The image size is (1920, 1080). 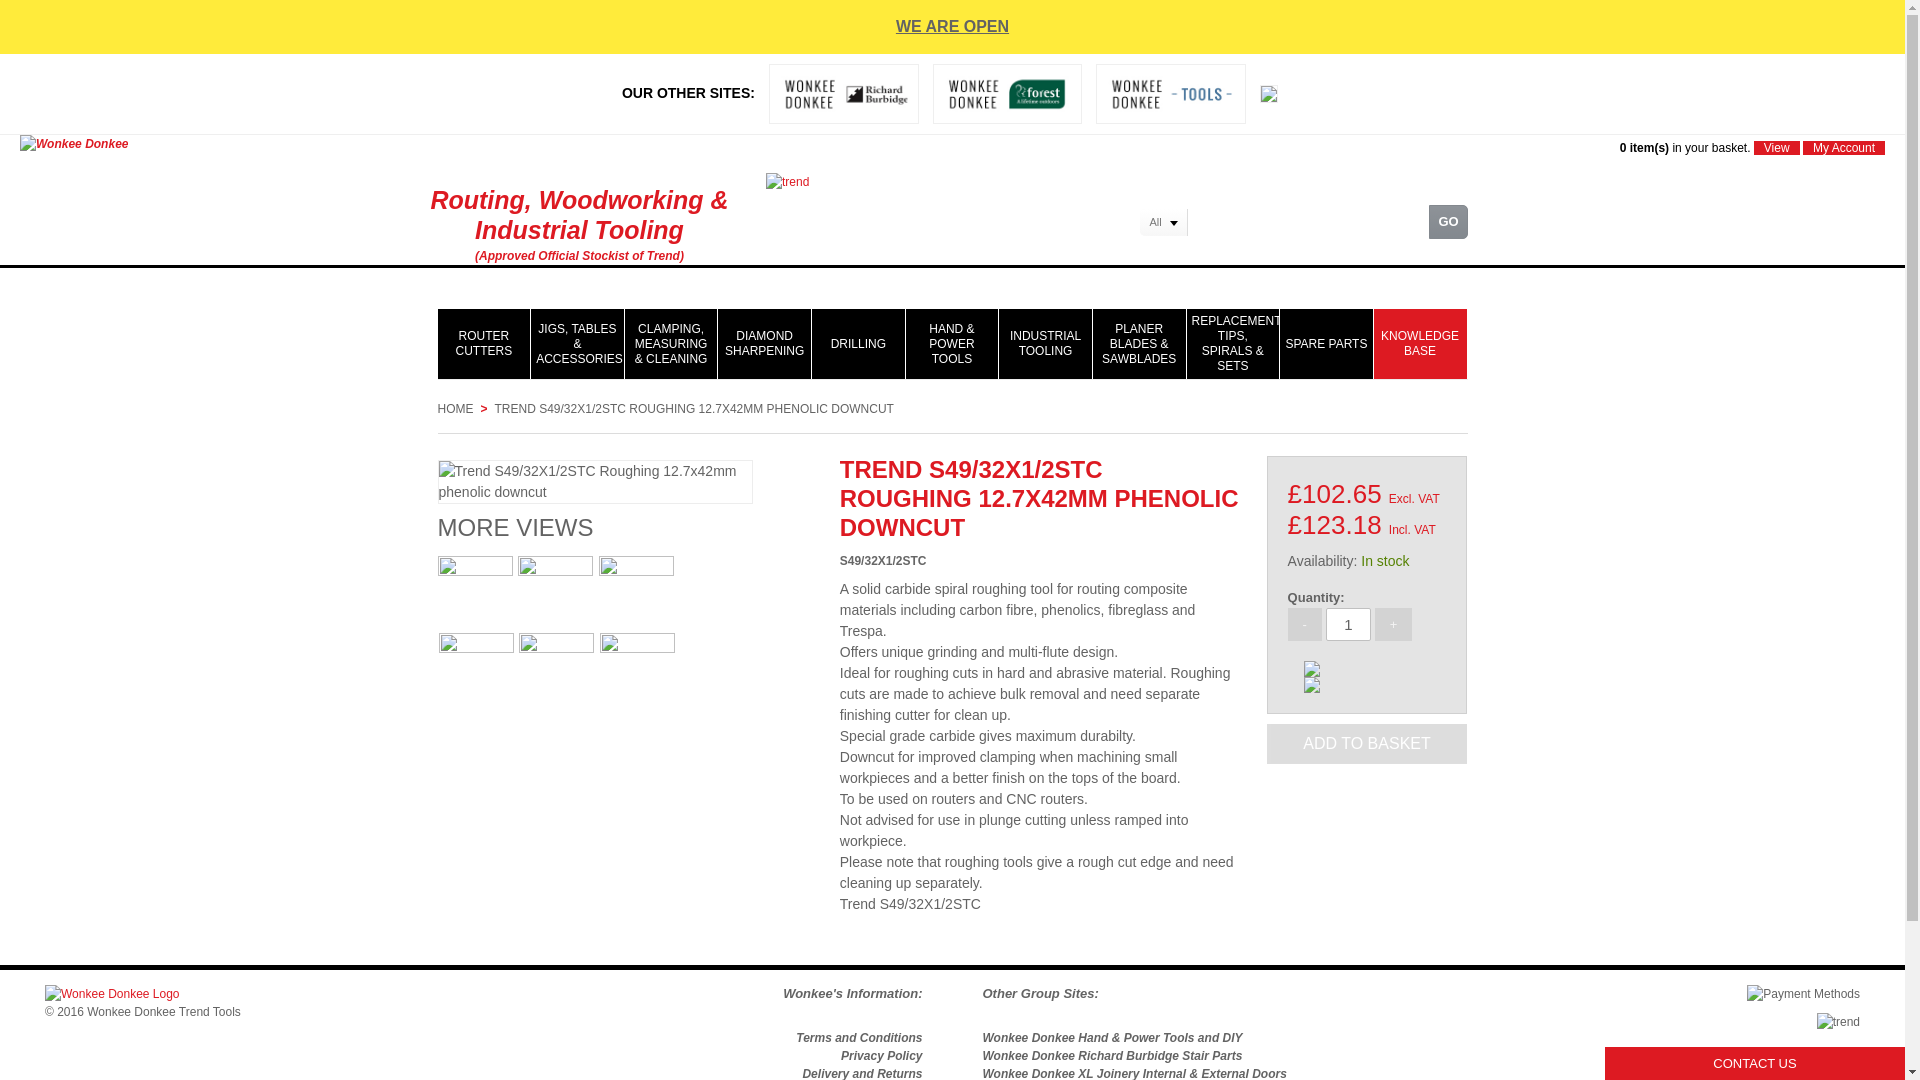 What do you see at coordinates (1112, 1038) in the screenshot?
I see `Wonkee Donkee Tools - Quality tools at low prices` at bounding box center [1112, 1038].